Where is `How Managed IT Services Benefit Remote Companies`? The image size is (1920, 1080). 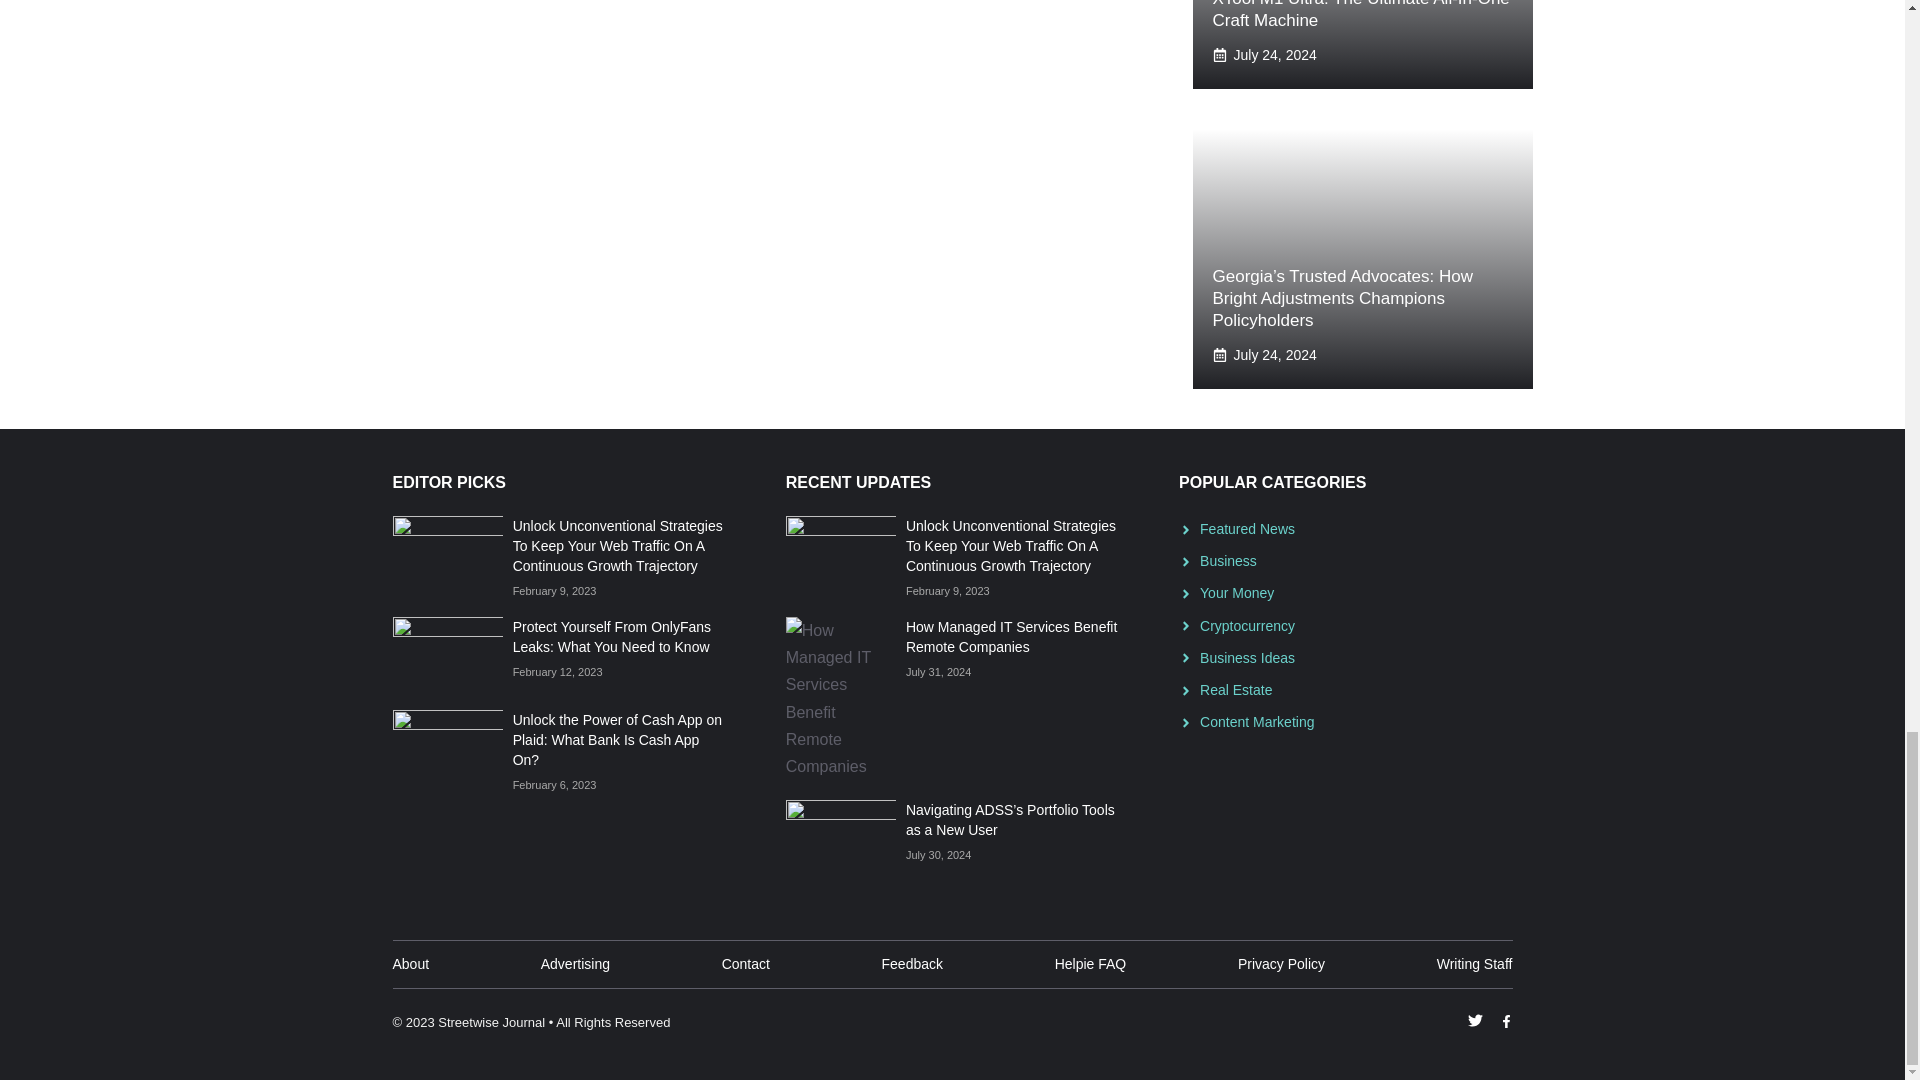
How Managed IT Services Benefit Remote Companies is located at coordinates (1012, 636).